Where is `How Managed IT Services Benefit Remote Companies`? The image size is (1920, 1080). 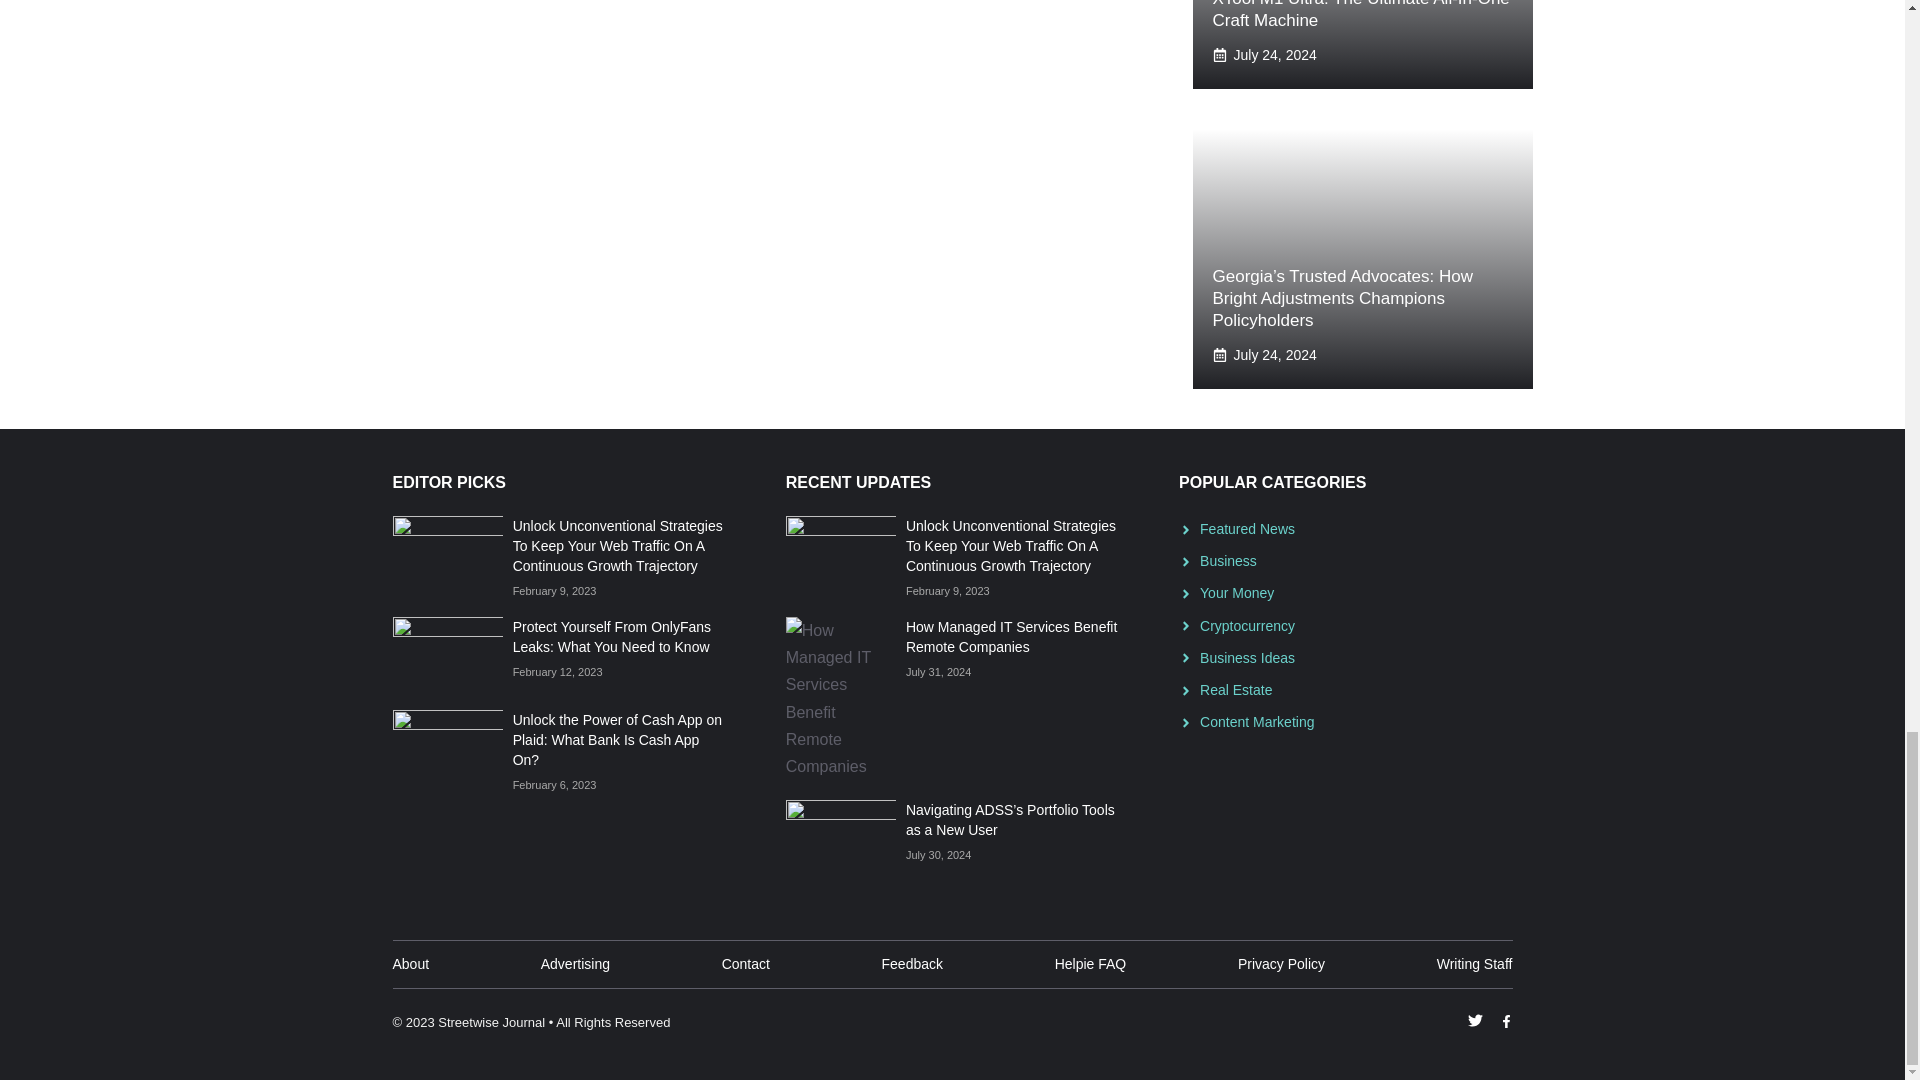
How Managed IT Services Benefit Remote Companies is located at coordinates (1012, 636).